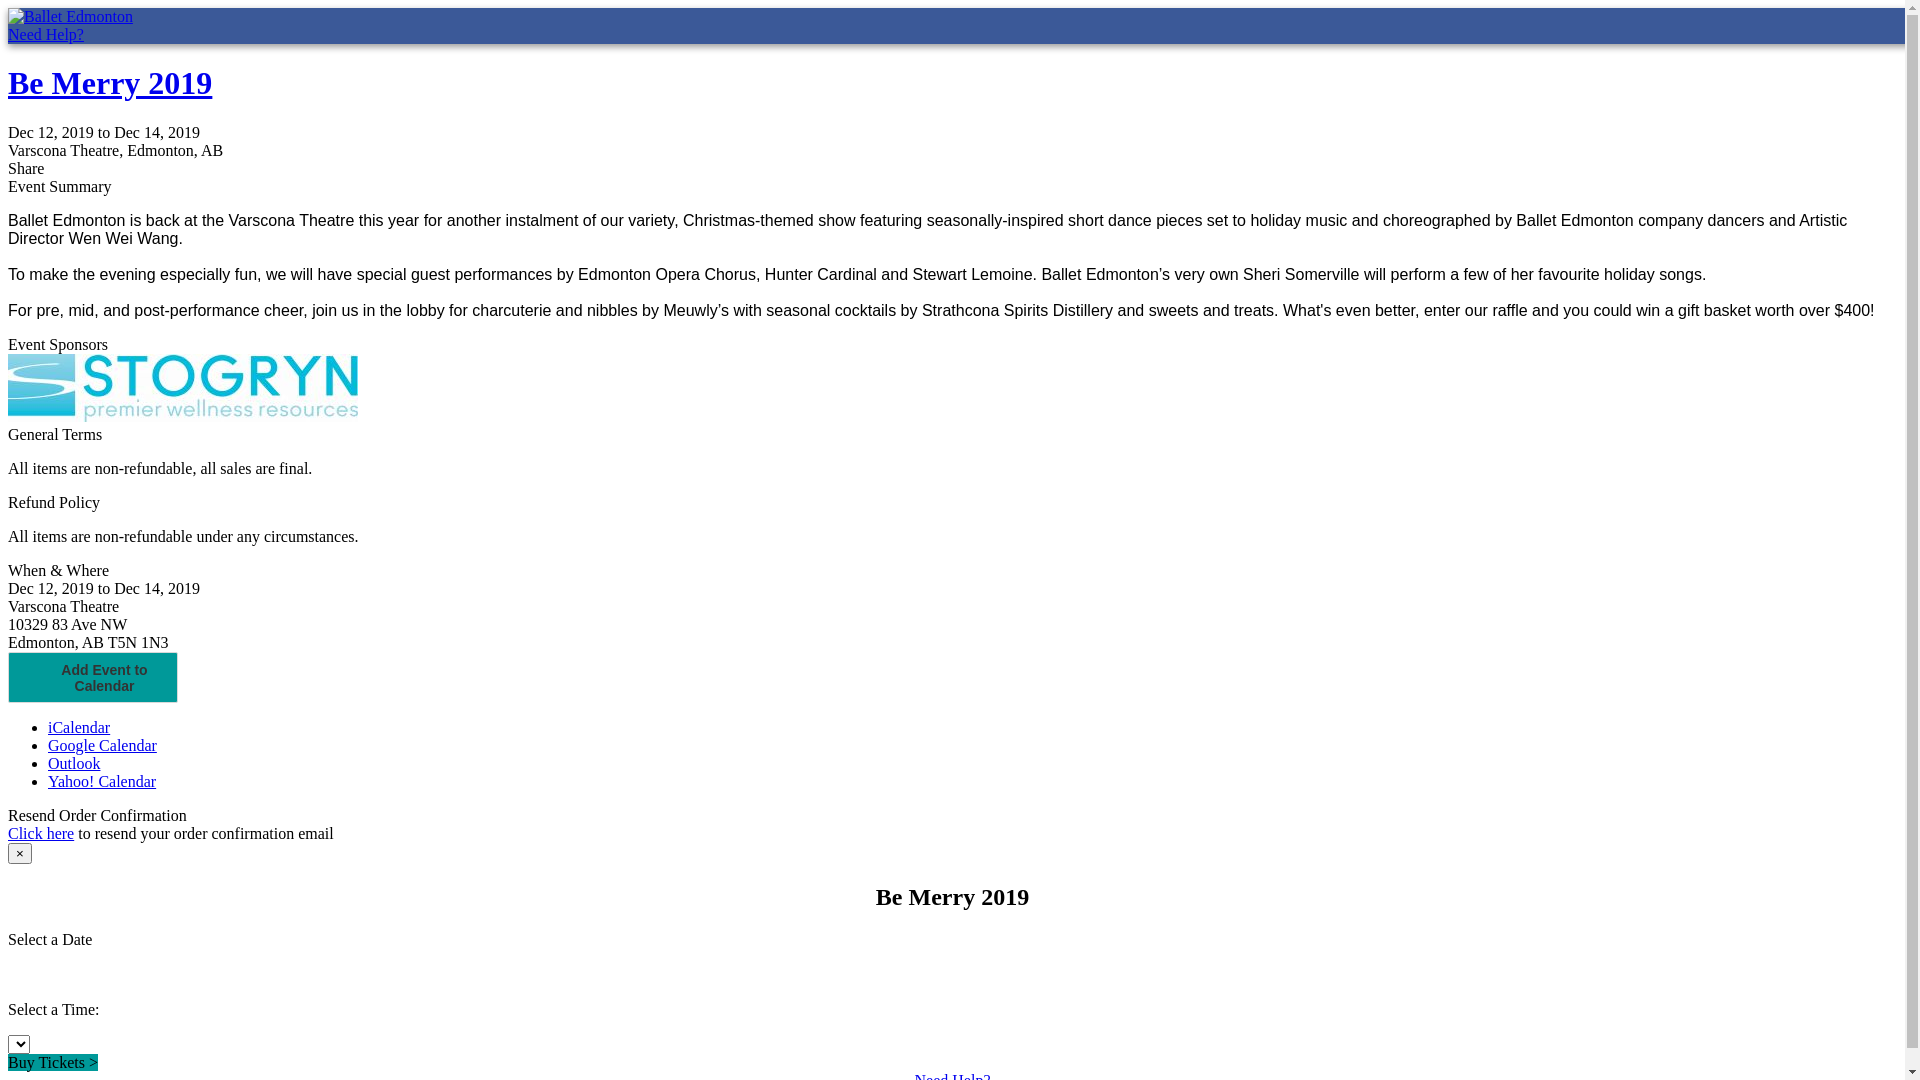 Image resolution: width=1920 pixels, height=1080 pixels. I want to click on Google Calendar, so click(102, 746).